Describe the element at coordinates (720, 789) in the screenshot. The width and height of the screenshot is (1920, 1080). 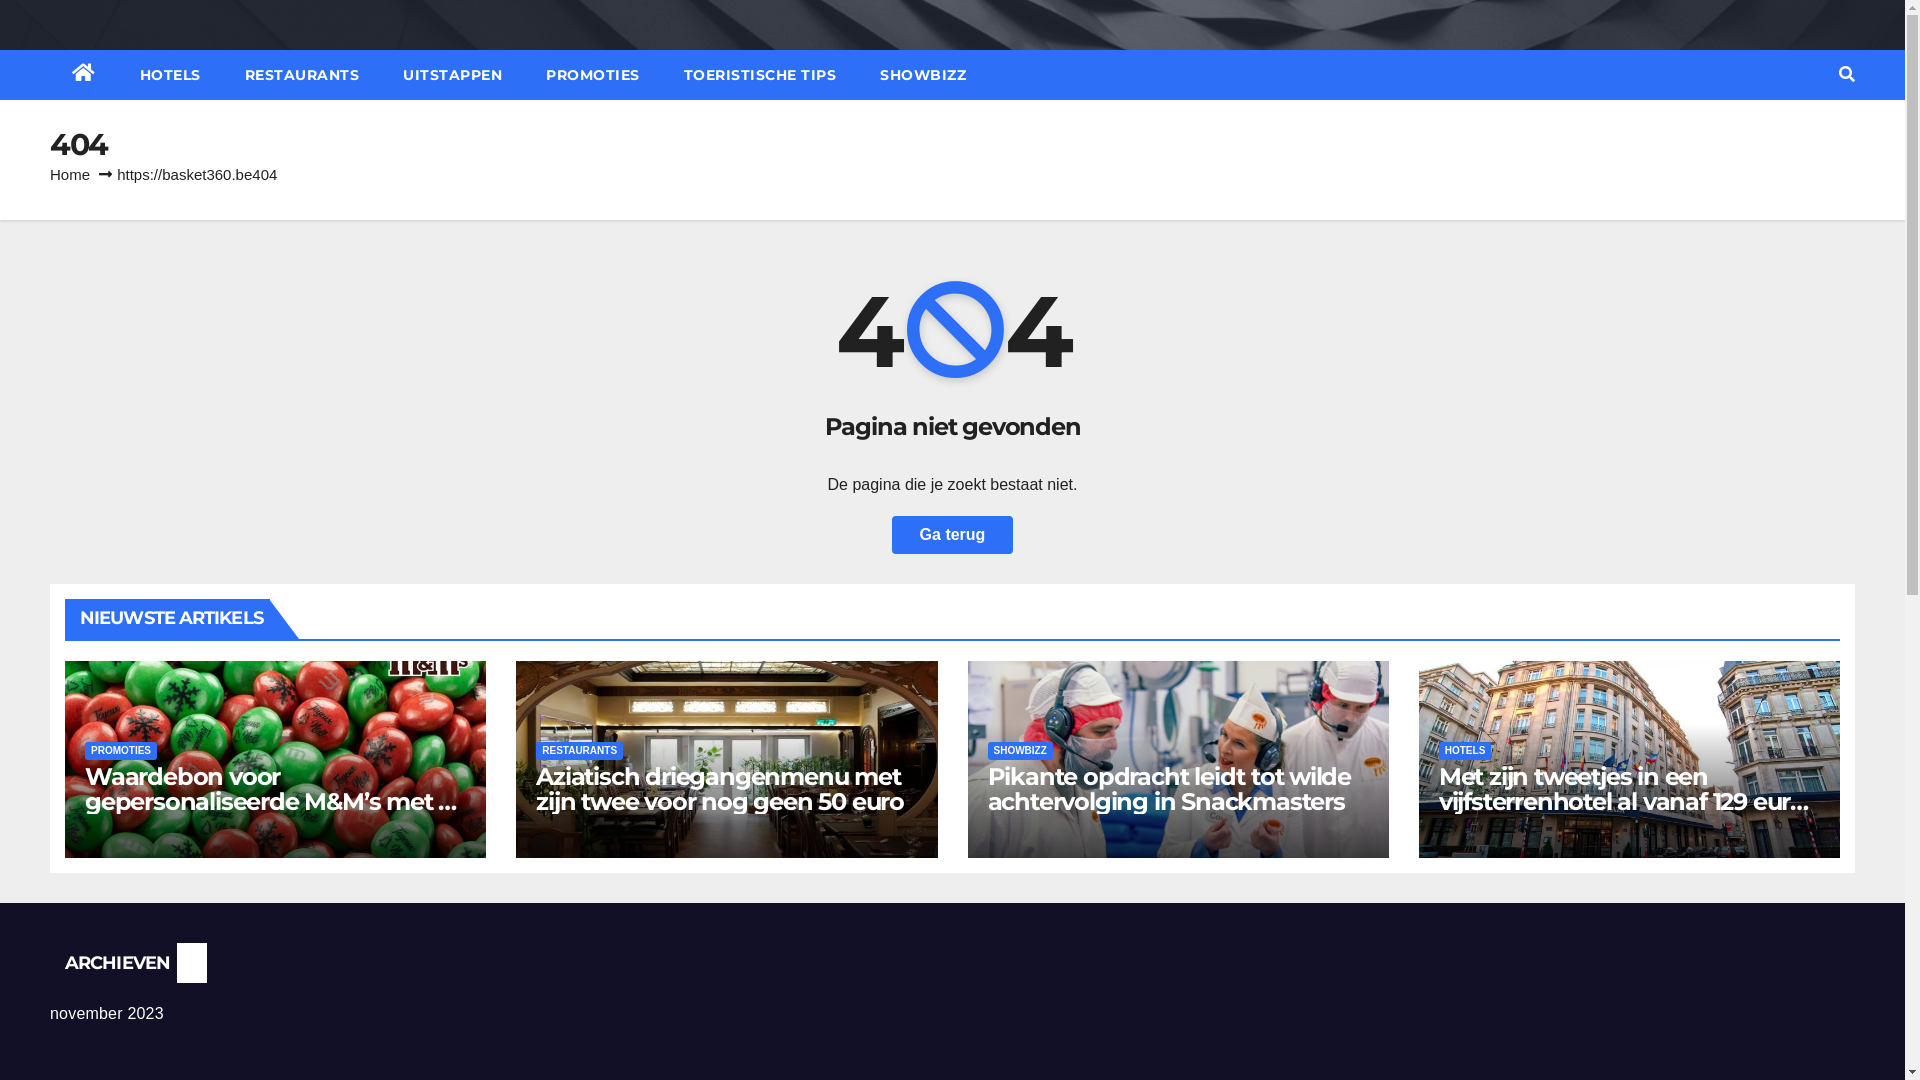
I see `Aziatisch driegangenmenu met zijn twee voor nog geen 50 euro` at that location.